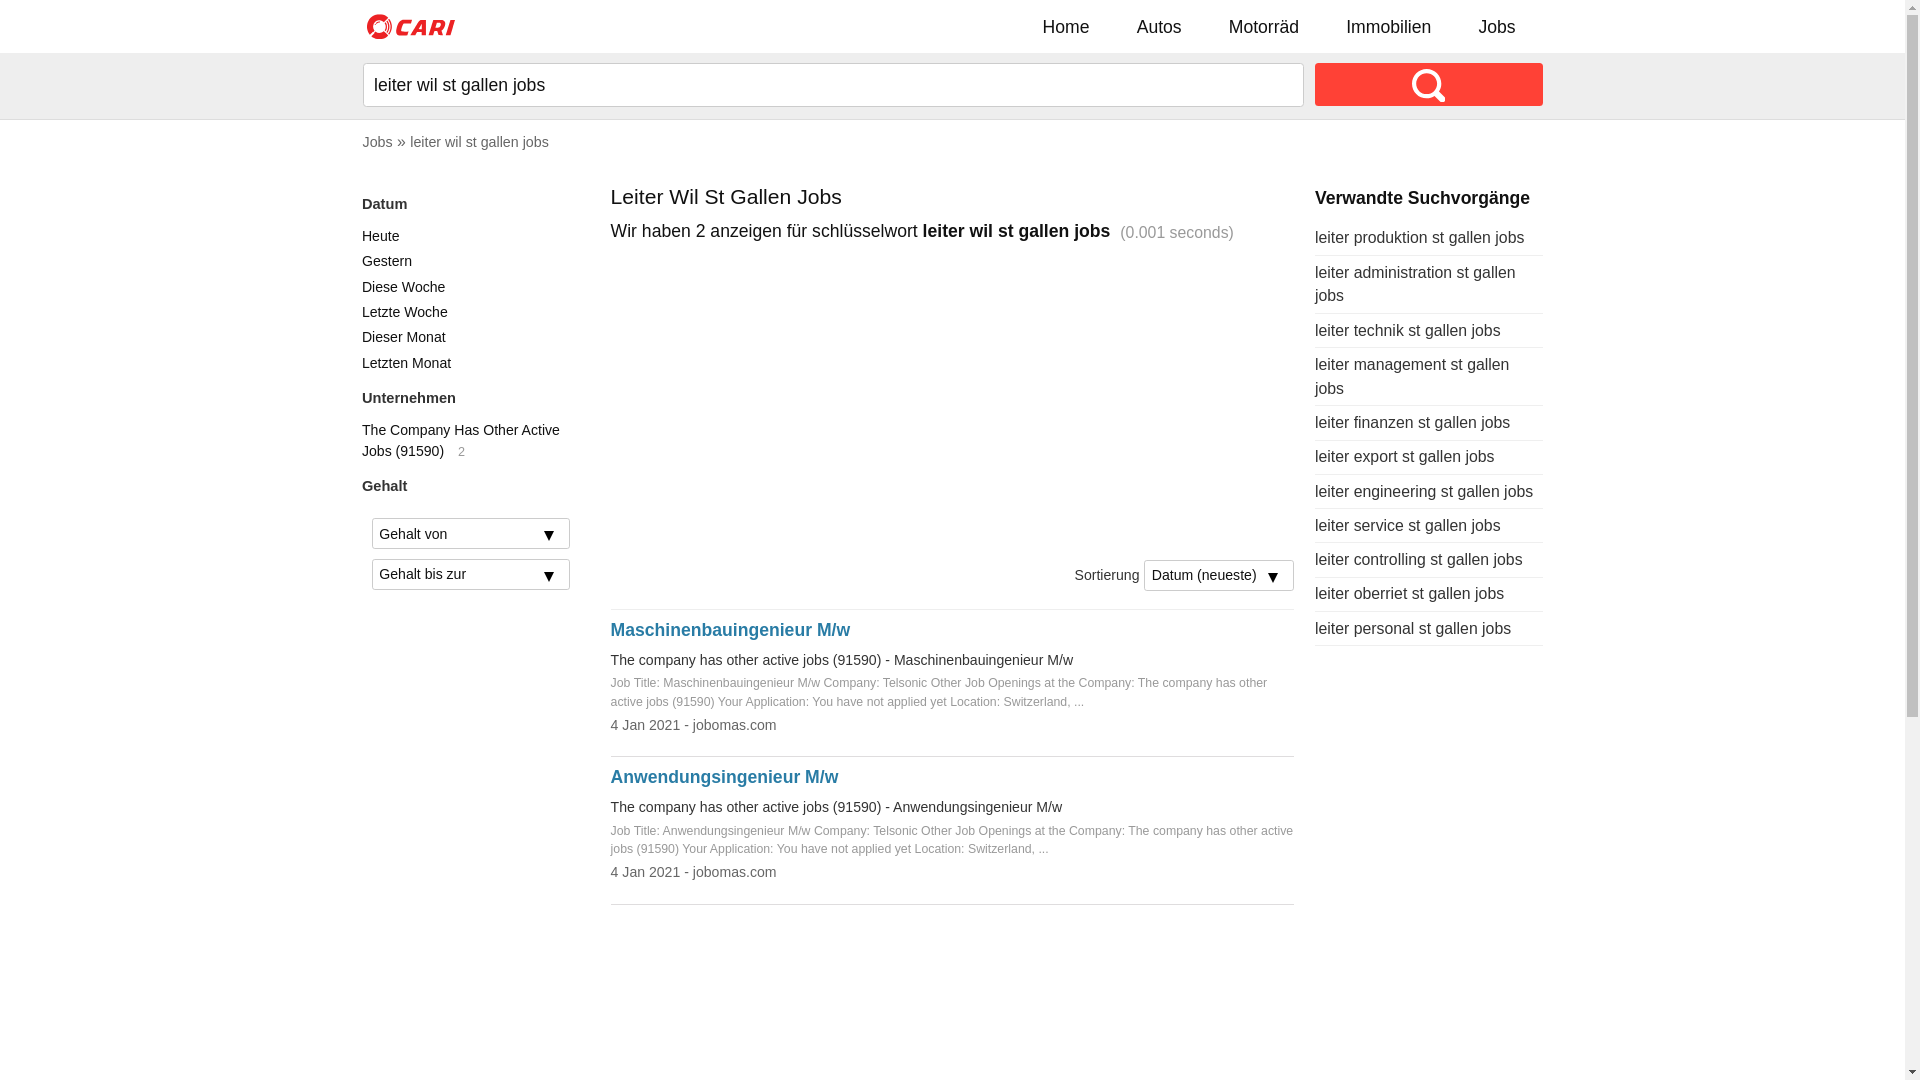 The image size is (1920, 1080). What do you see at coordinates (1498, 26) in the screenshot?
I see `Jobs` at bounding box center [1498, 26].